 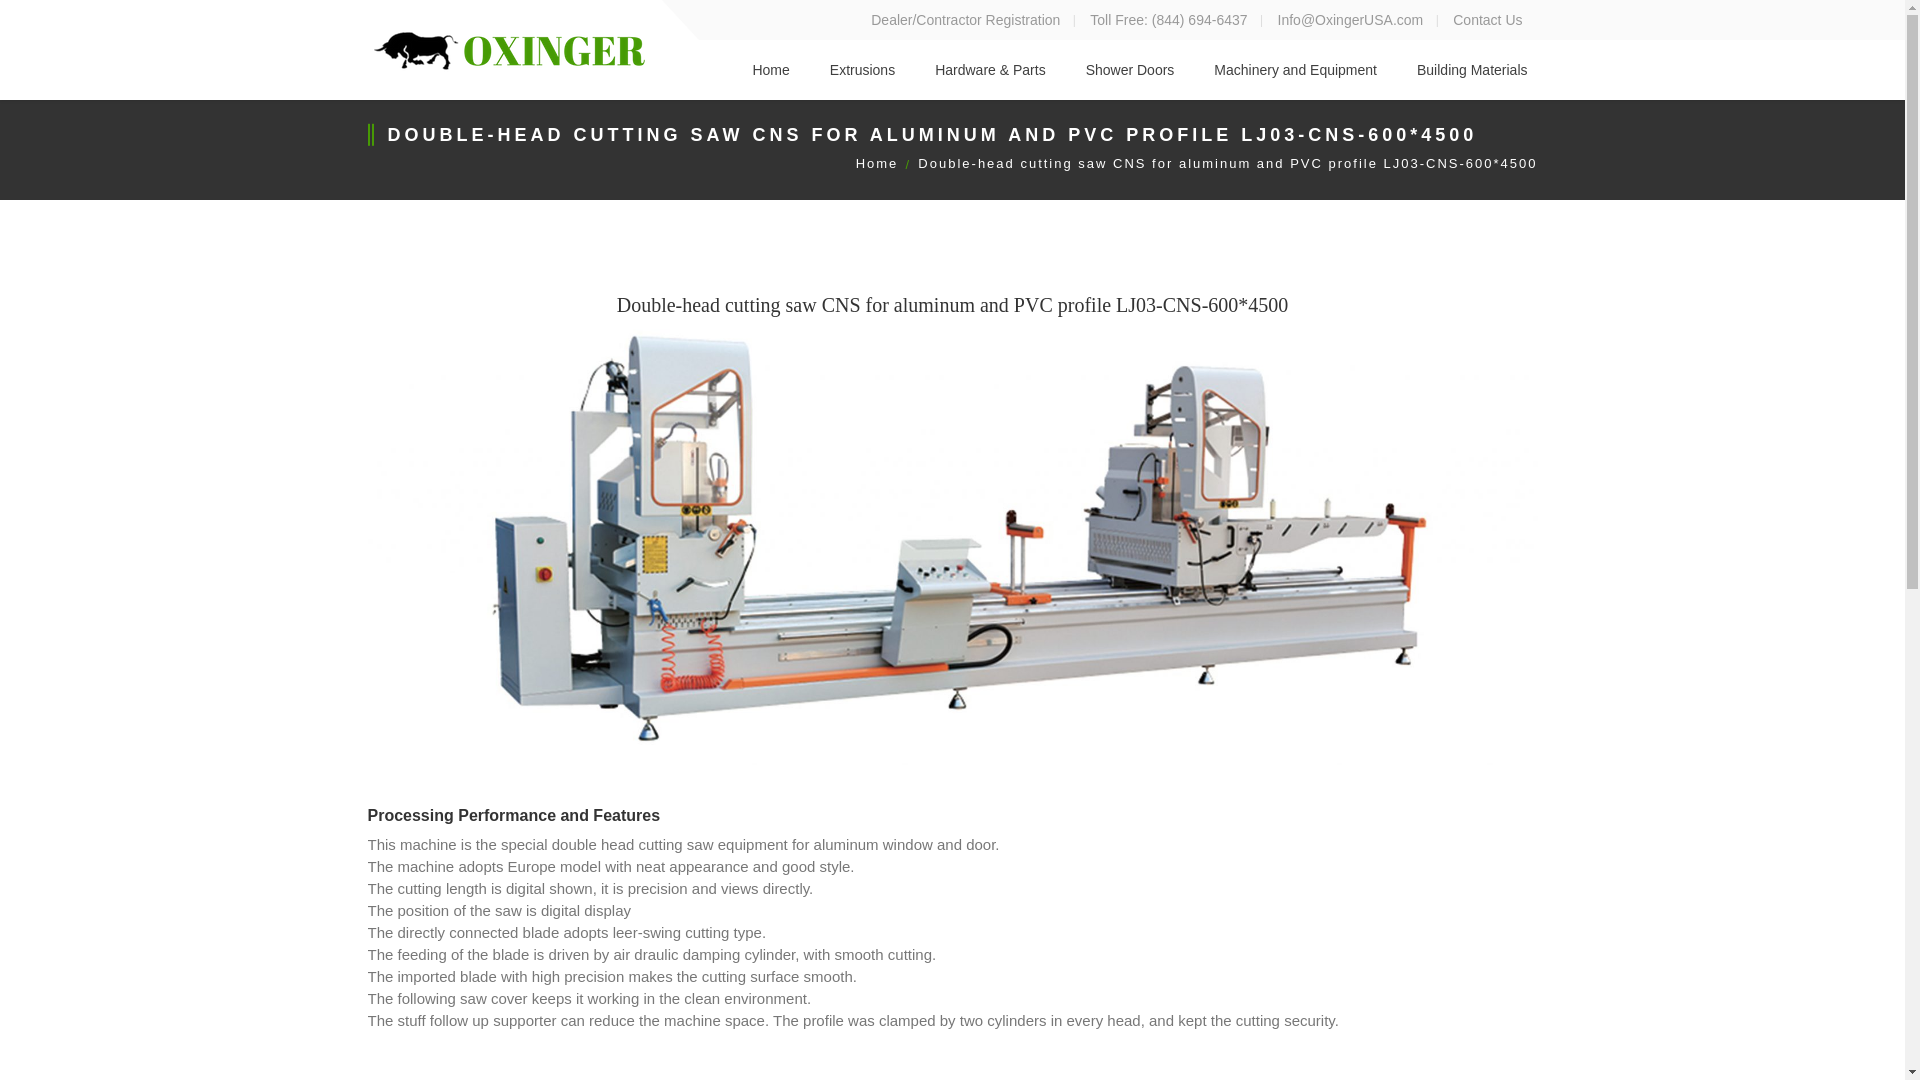 What do you see at coordinates (1472, 70) in the screenshot?
I see `Building Materials` at bounding box center [1472, 70].